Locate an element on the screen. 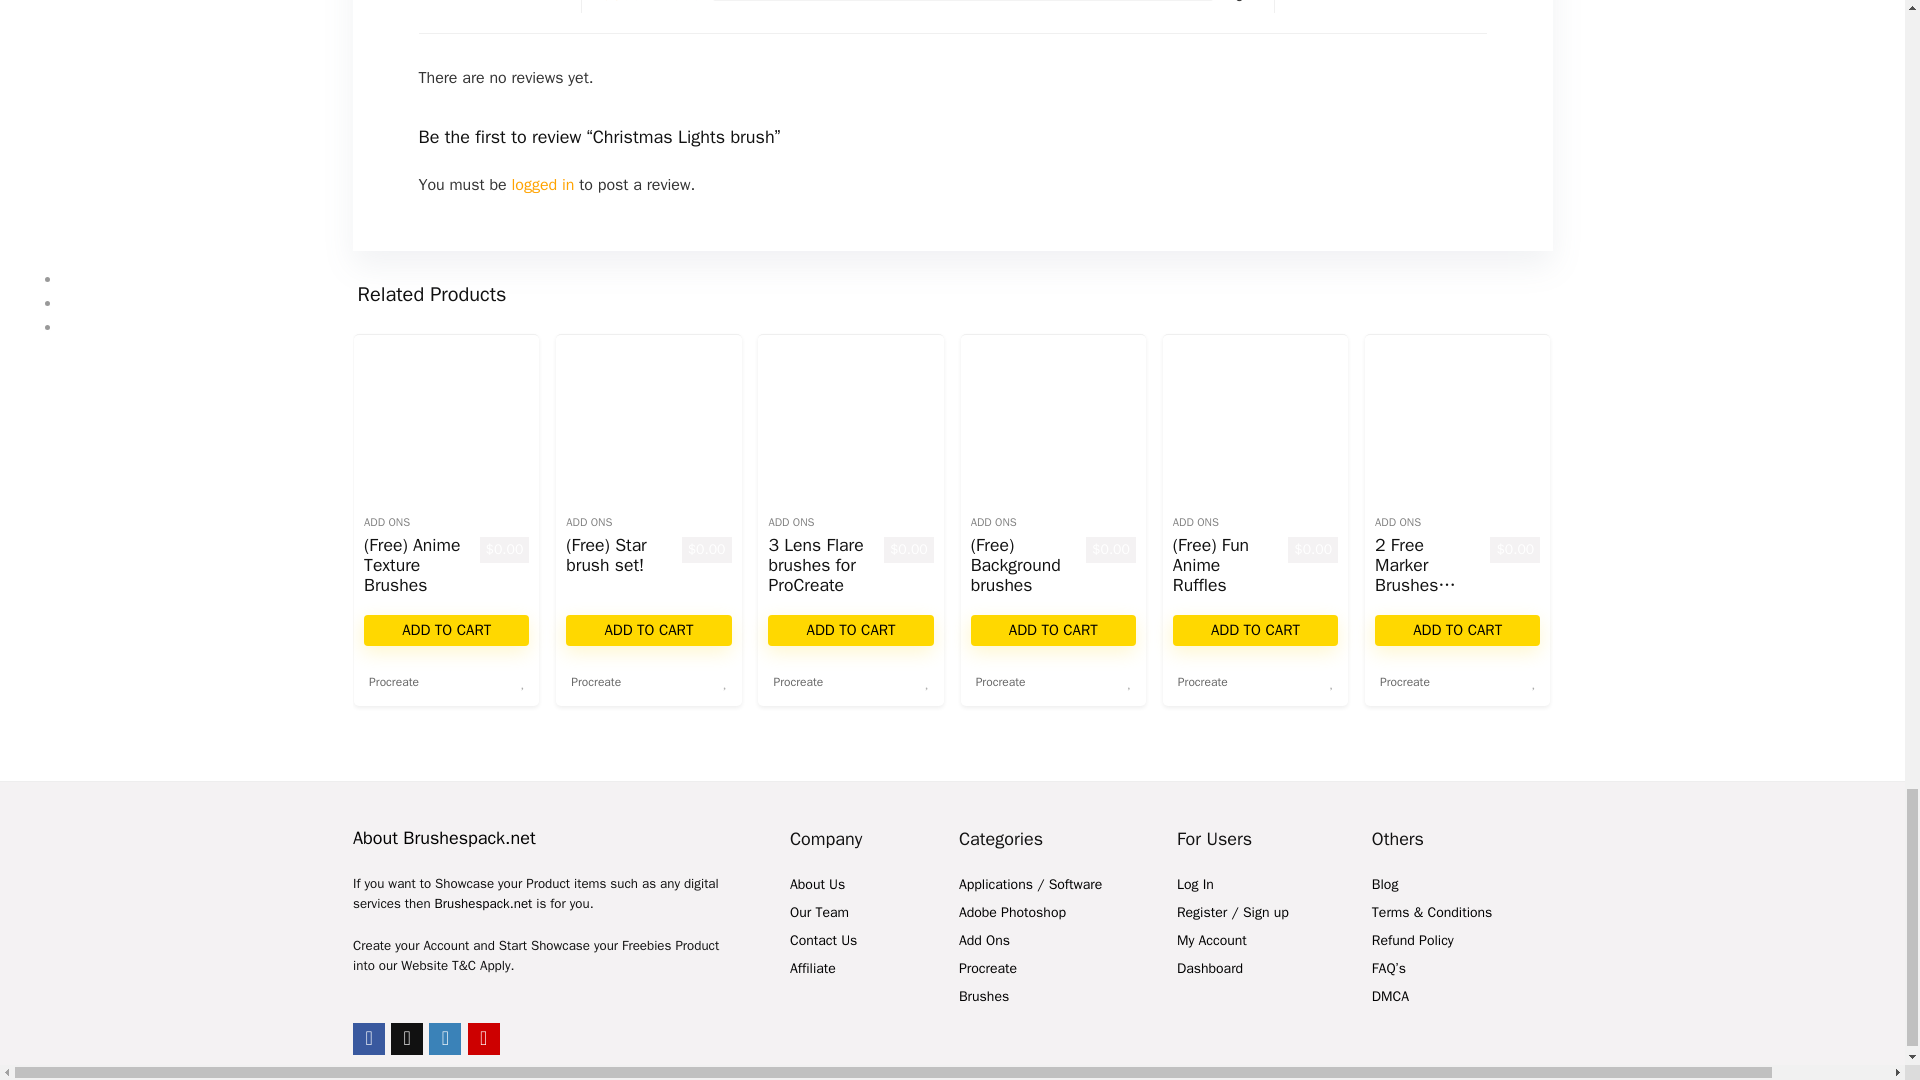  Facebook is located at coordinates (369, 1038).